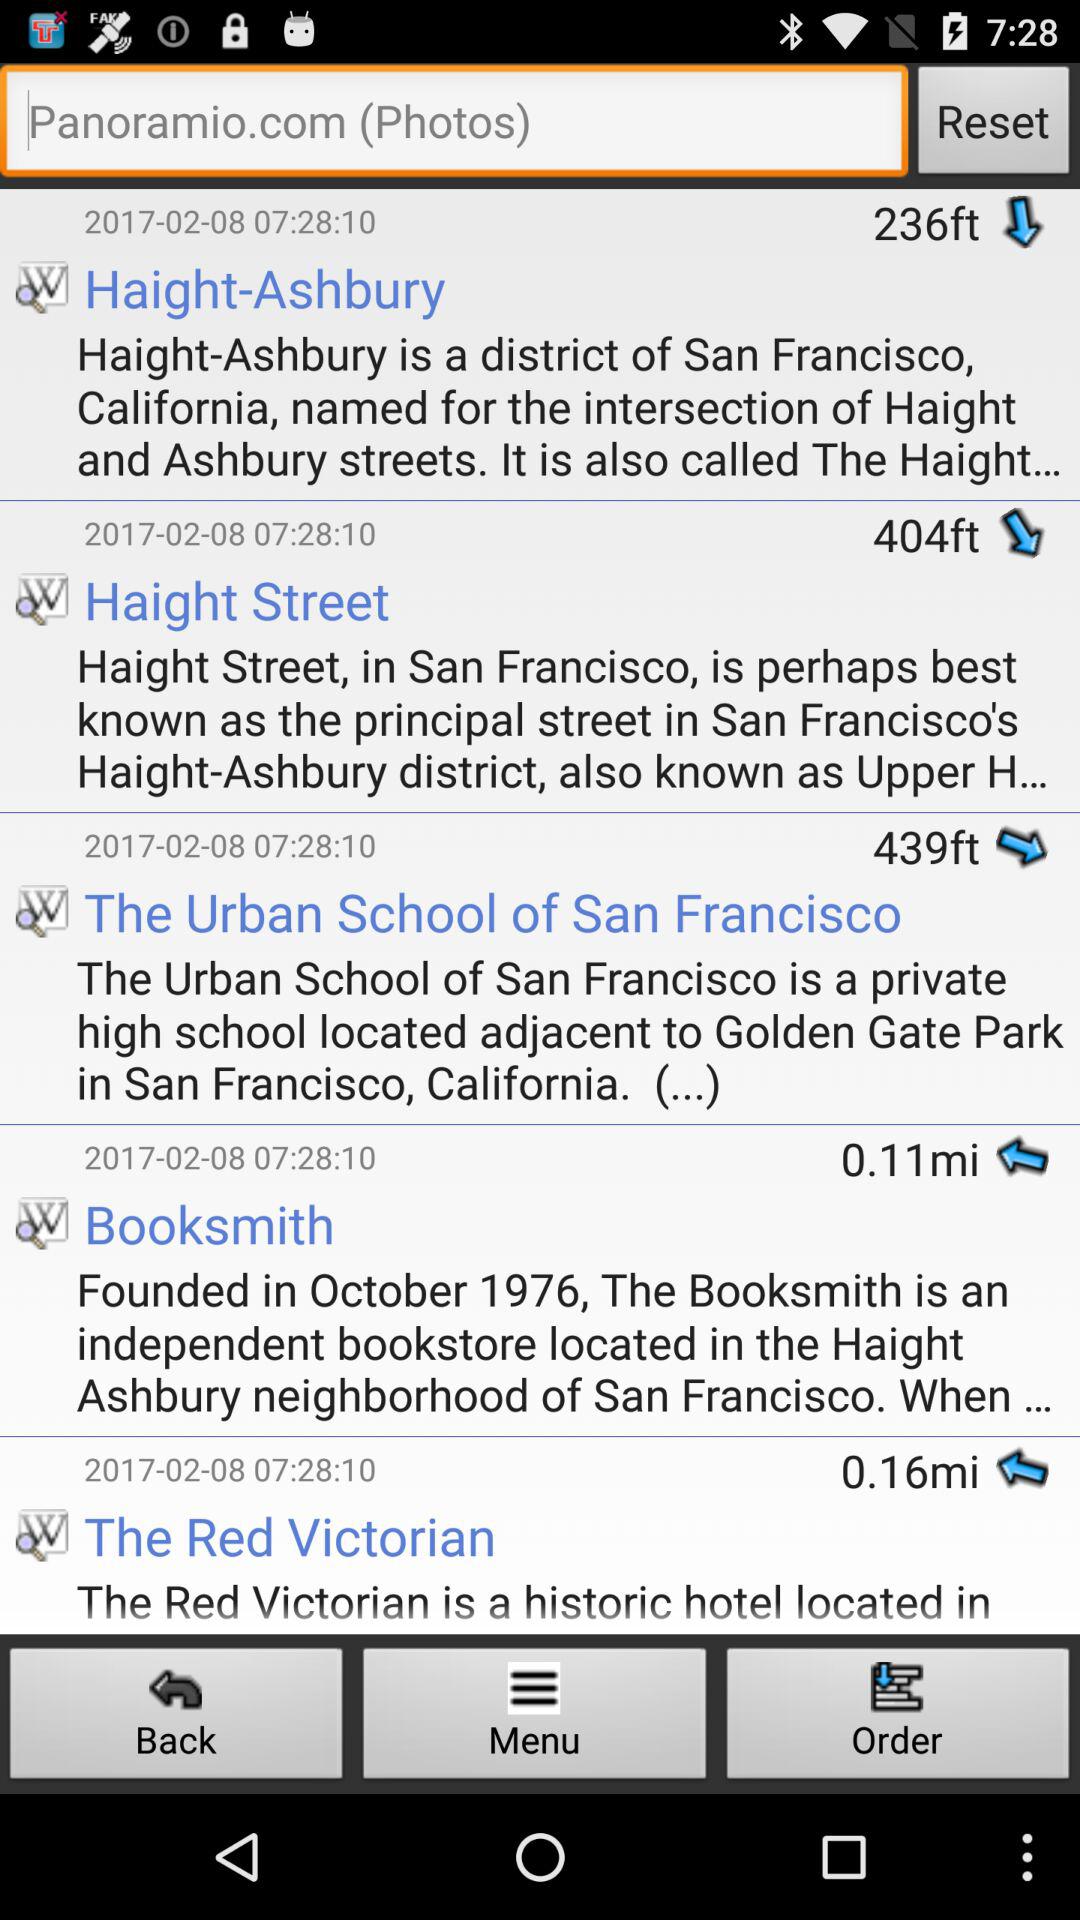 The image size is (1080, 1920). What do you see at coordinates (934, 222) in the screenshot?
I see `scroll to 236ft icon` at bounding box center [934, 222].